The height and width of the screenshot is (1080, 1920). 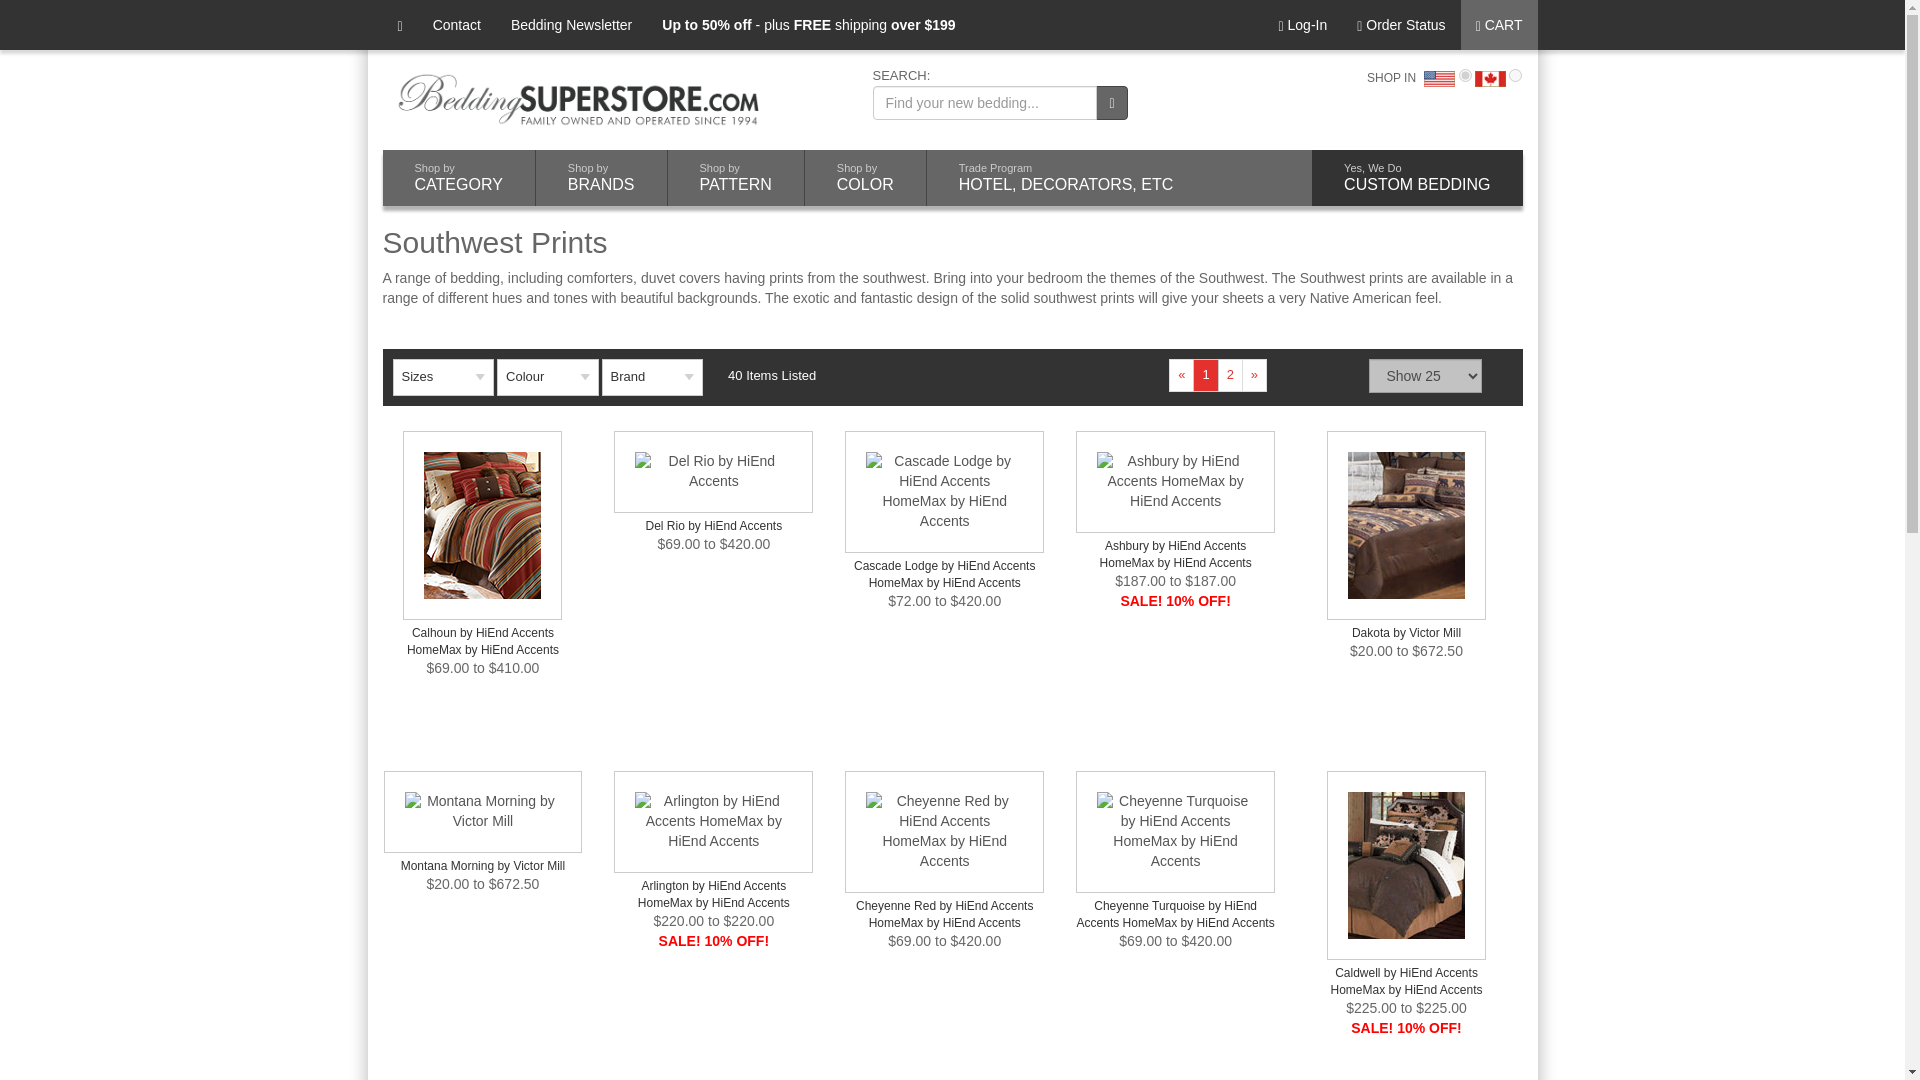 I want to click on Cheyenne Turquoise by HiEnd Accents HomeMax by HiEnd Accents, so click(x=484, y=812).